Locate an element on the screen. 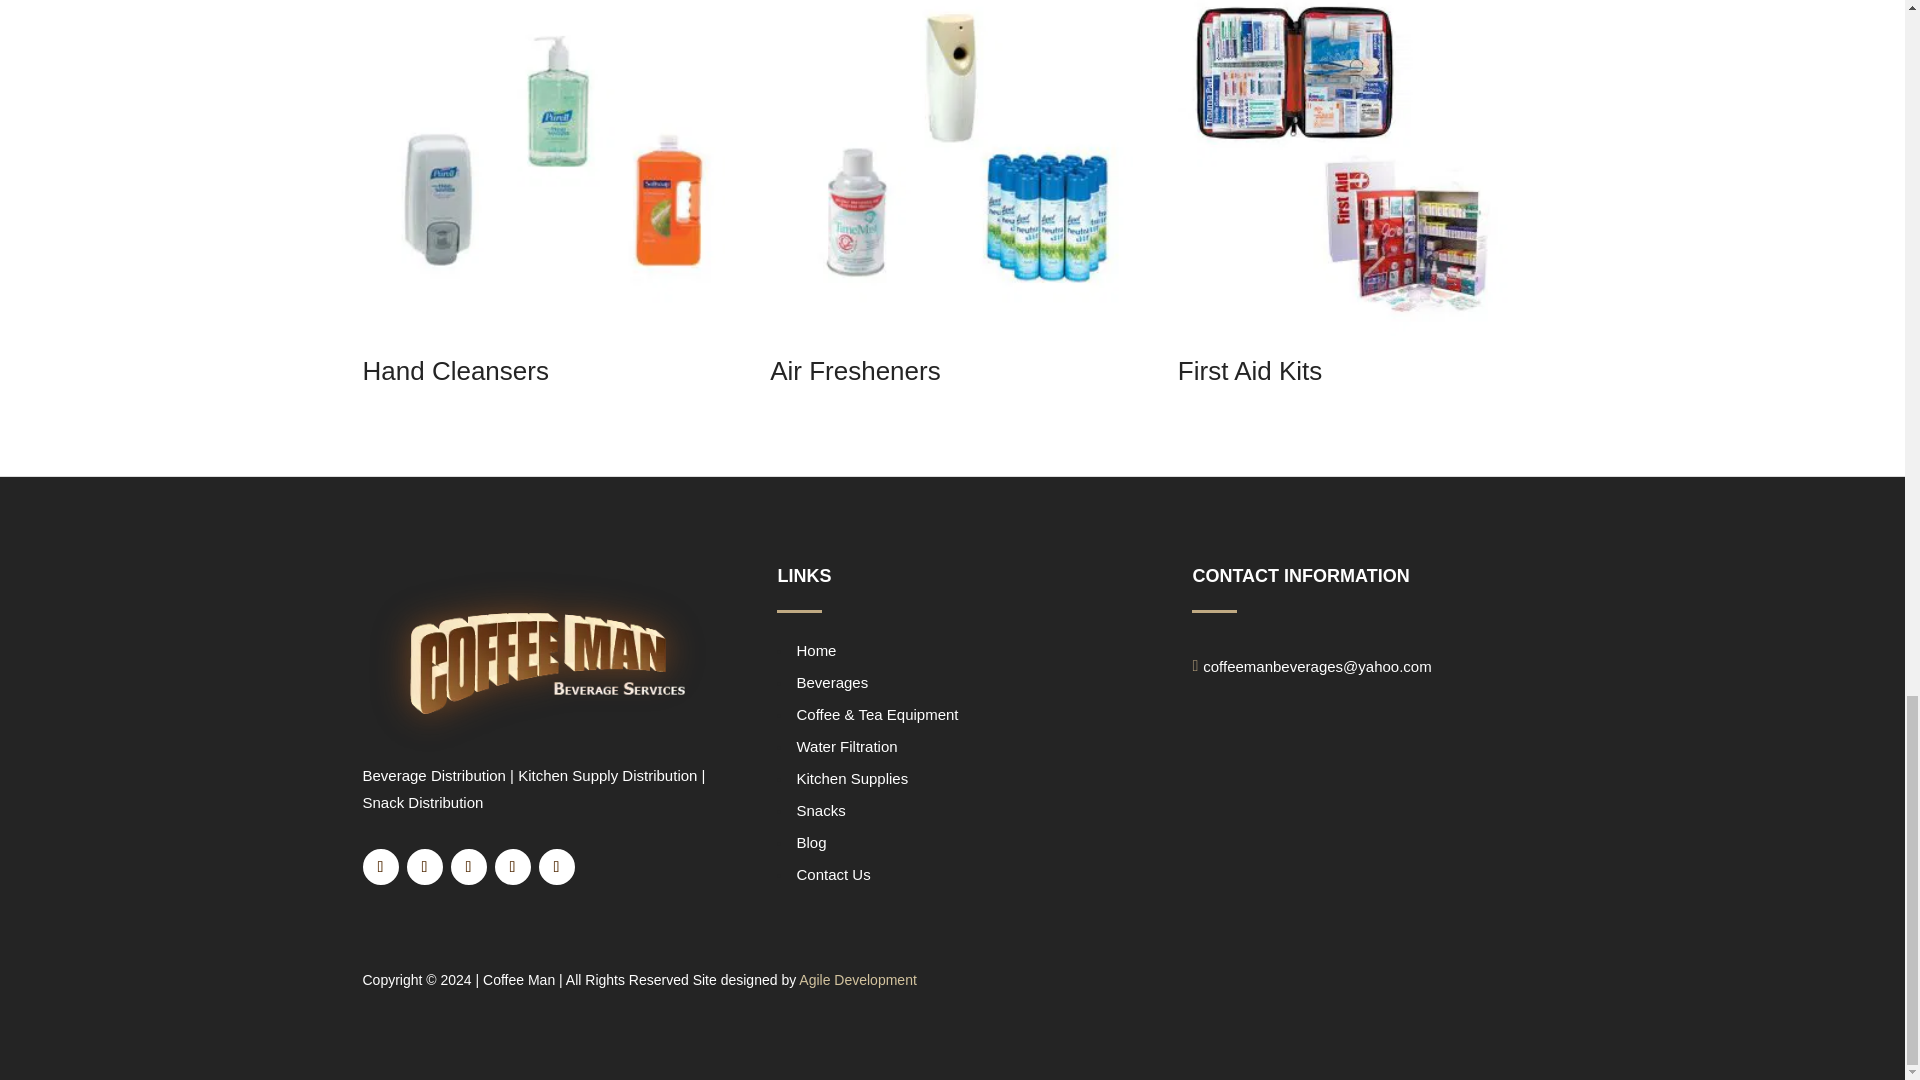 This screenshot has width=1920, height=1080. Beverages is located at coordinates (832, 682).